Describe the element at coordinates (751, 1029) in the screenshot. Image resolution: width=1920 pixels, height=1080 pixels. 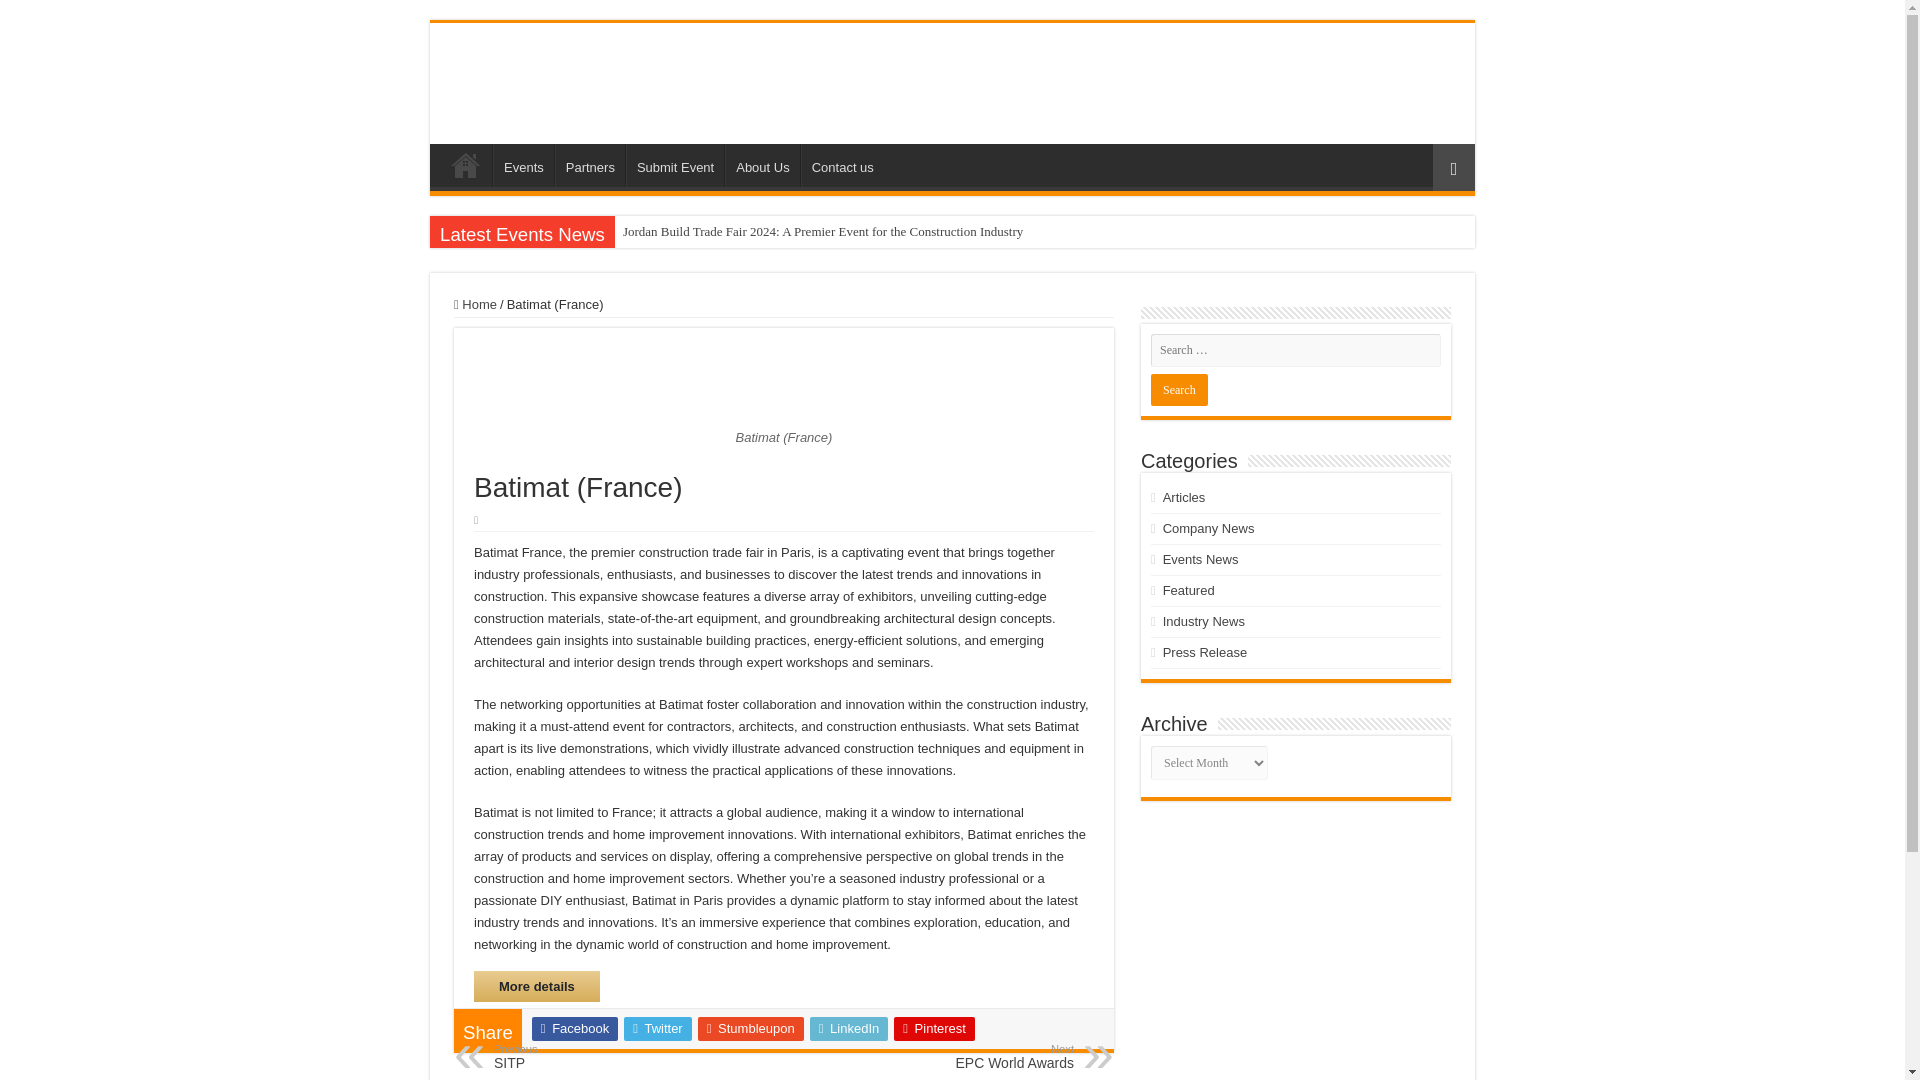
I see `Stumbleupon` at that location.